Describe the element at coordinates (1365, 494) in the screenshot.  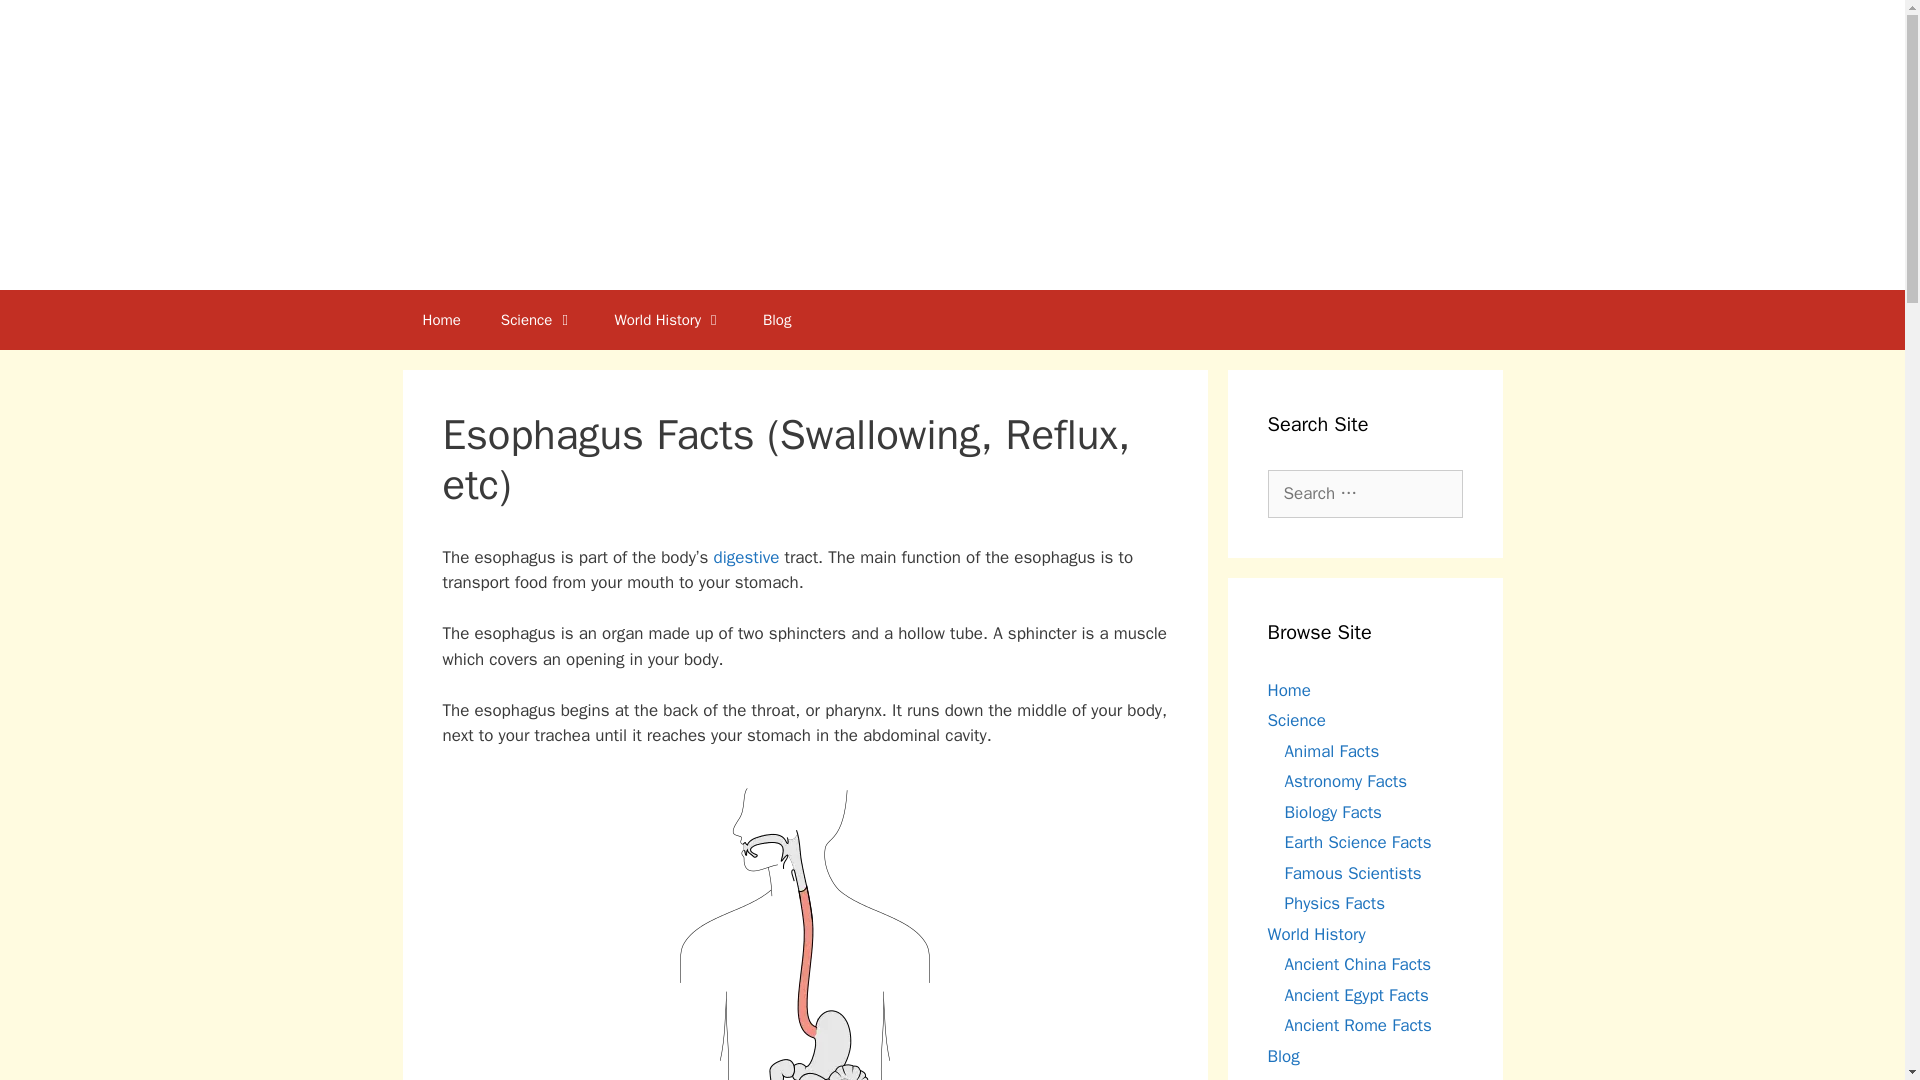
I see `Search for:` at that location.